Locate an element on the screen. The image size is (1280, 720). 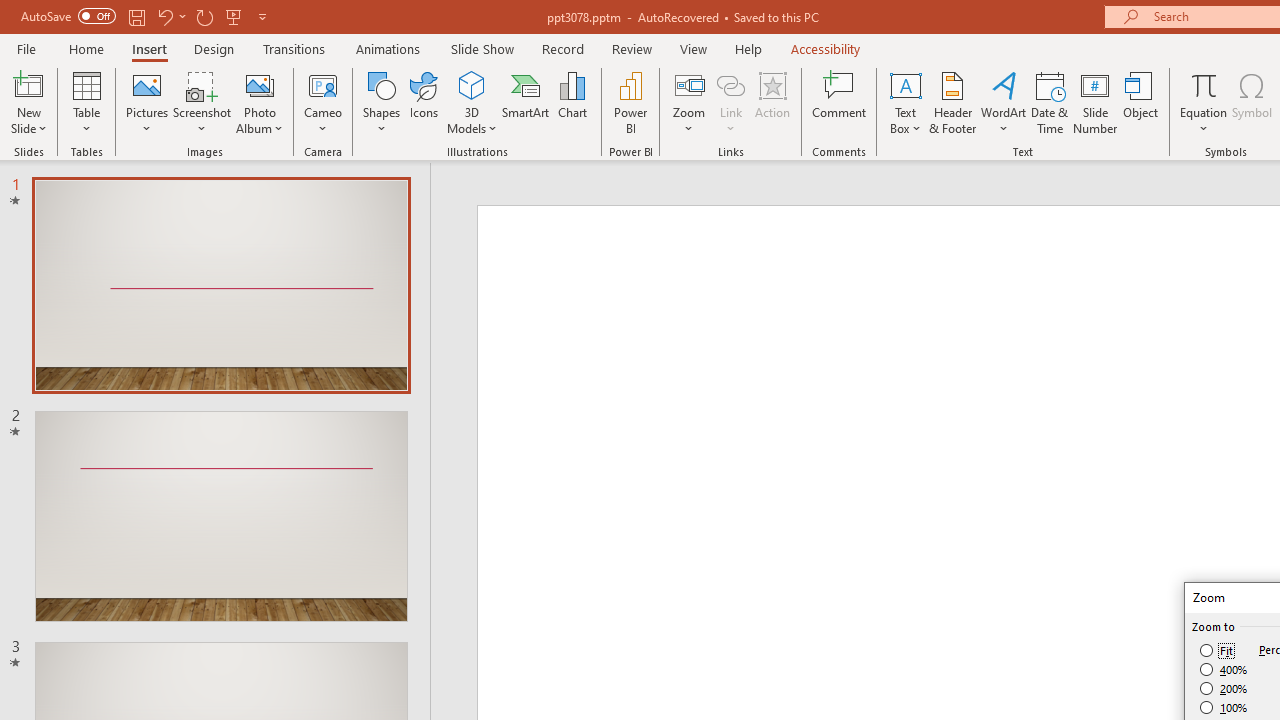
Action is located at coordinates (772, 102).